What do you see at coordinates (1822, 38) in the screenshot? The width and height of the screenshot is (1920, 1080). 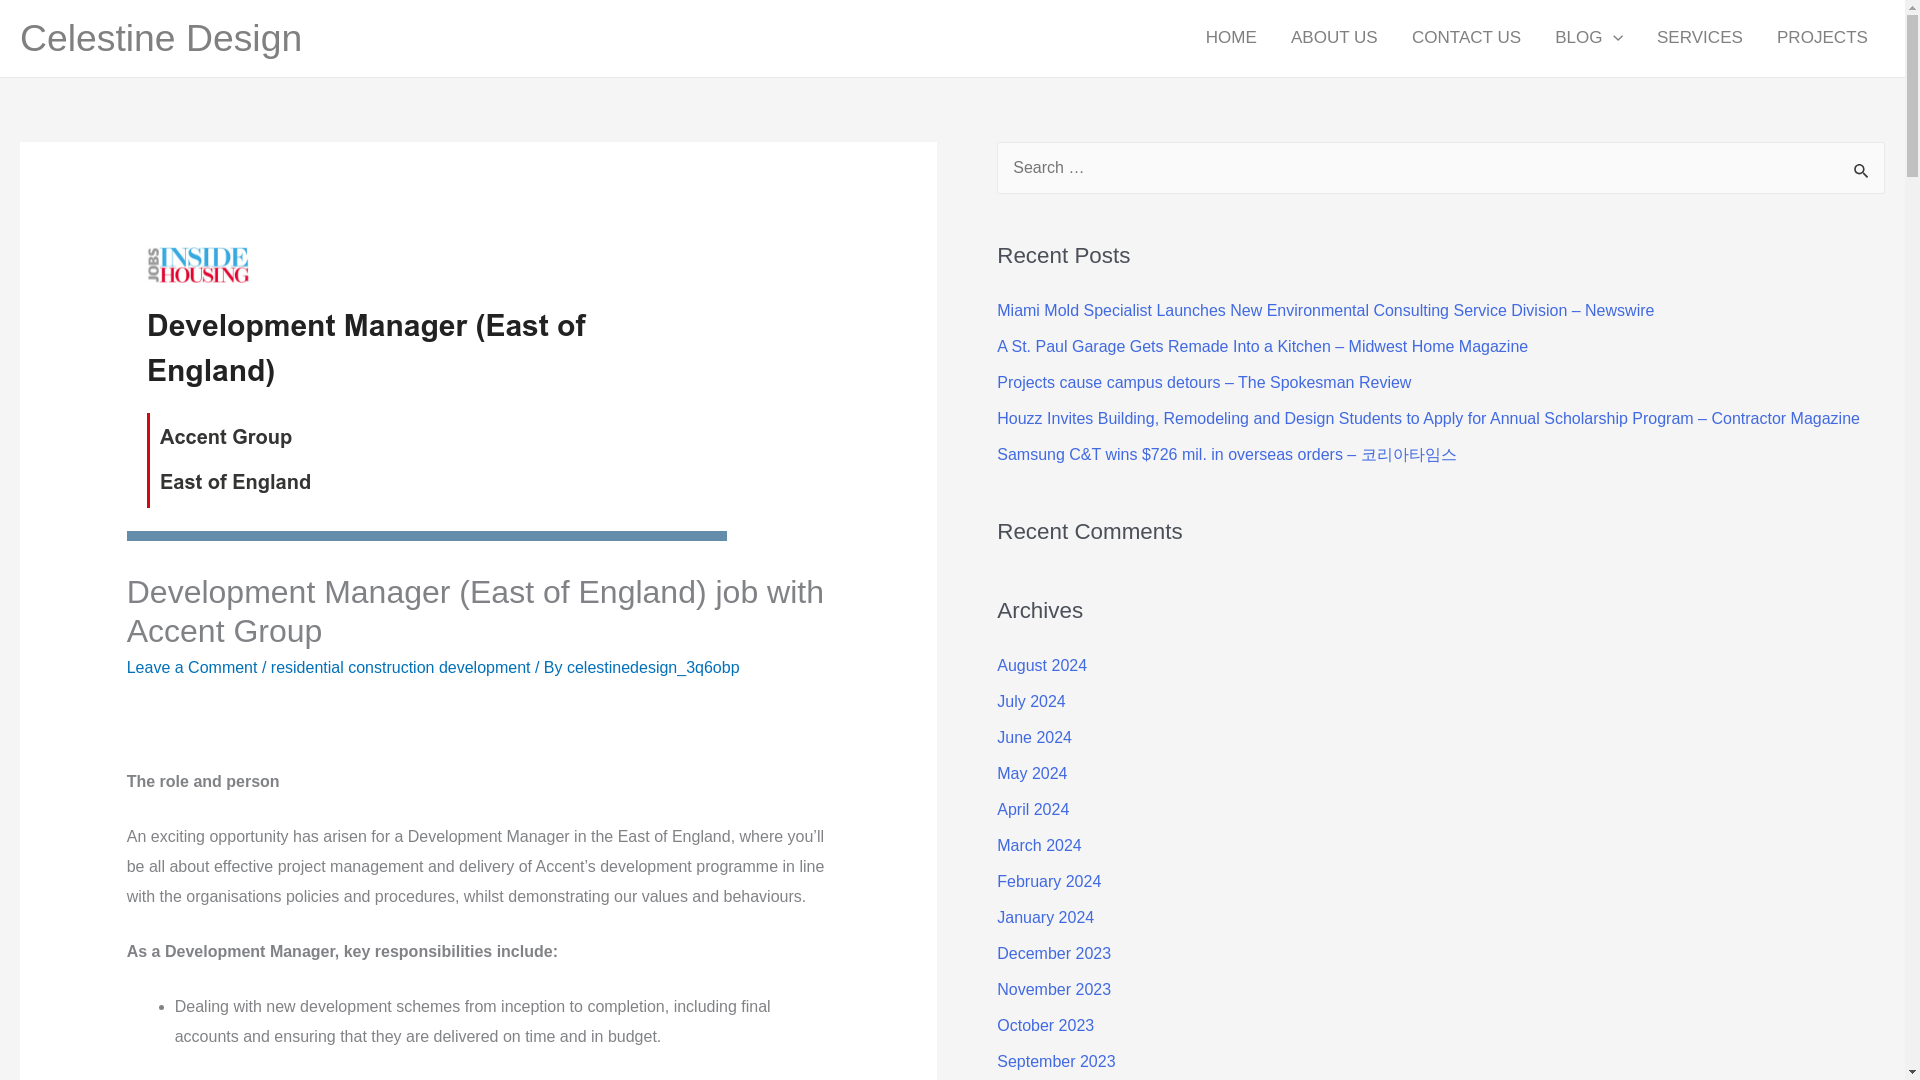 I see `PROJECTS` at bounding box center [1822, 38].